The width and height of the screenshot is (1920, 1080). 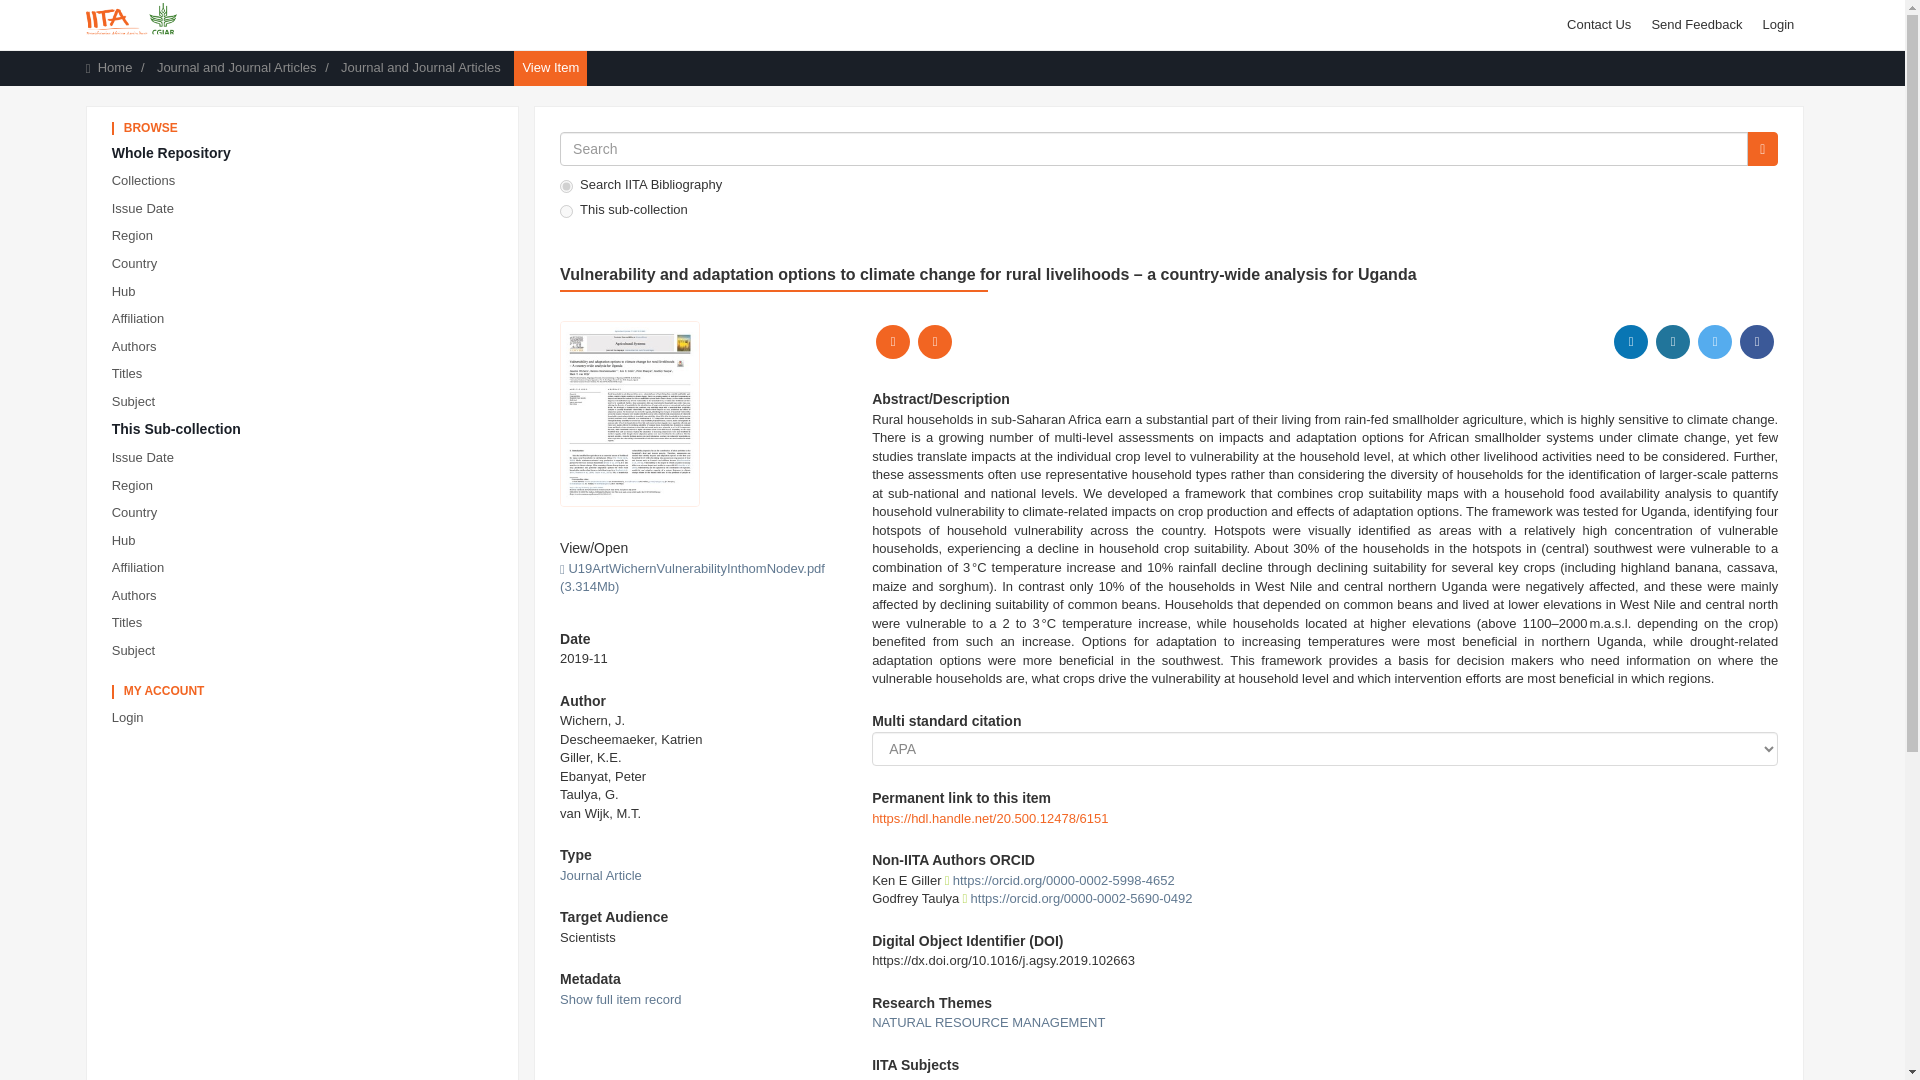 I want to click on This Sub-collection, so click(x=306, y=430).